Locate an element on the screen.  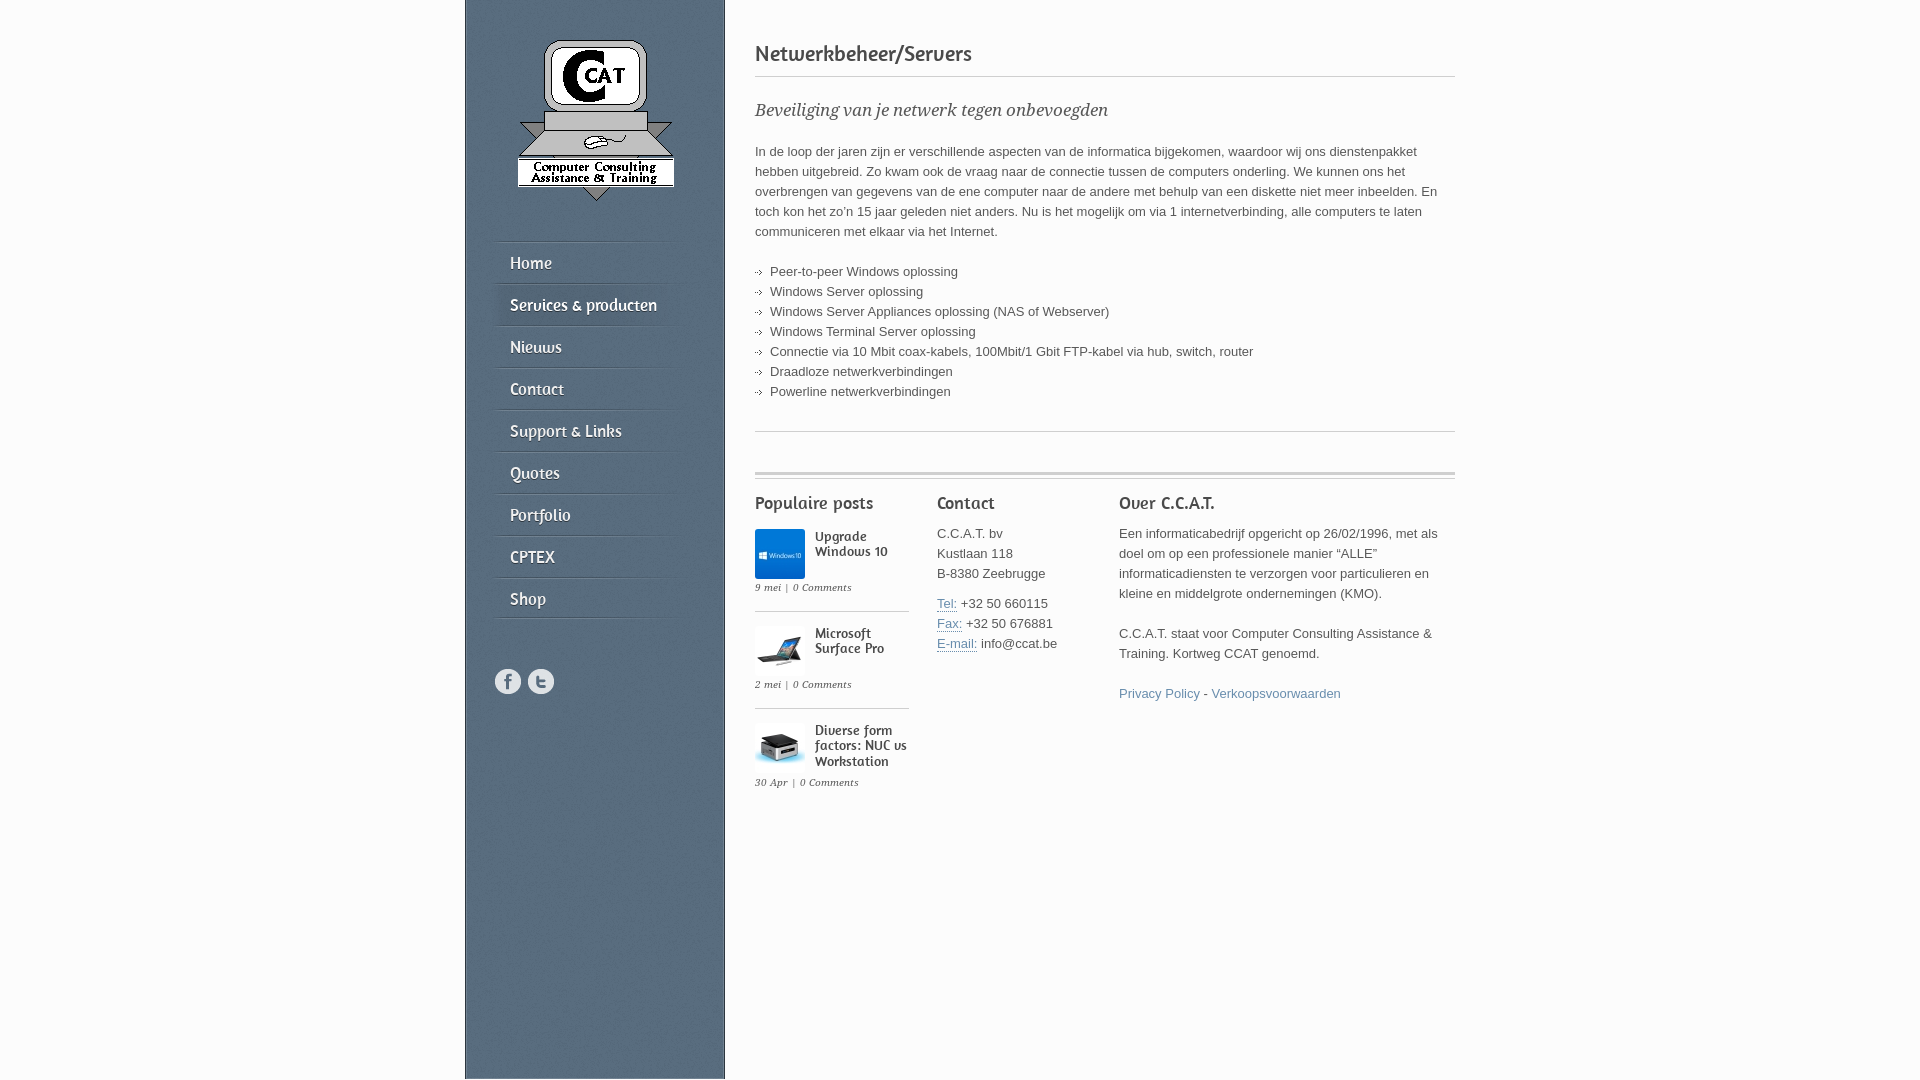
Upgrade Windows 10 is located at coordinates (852, 544).